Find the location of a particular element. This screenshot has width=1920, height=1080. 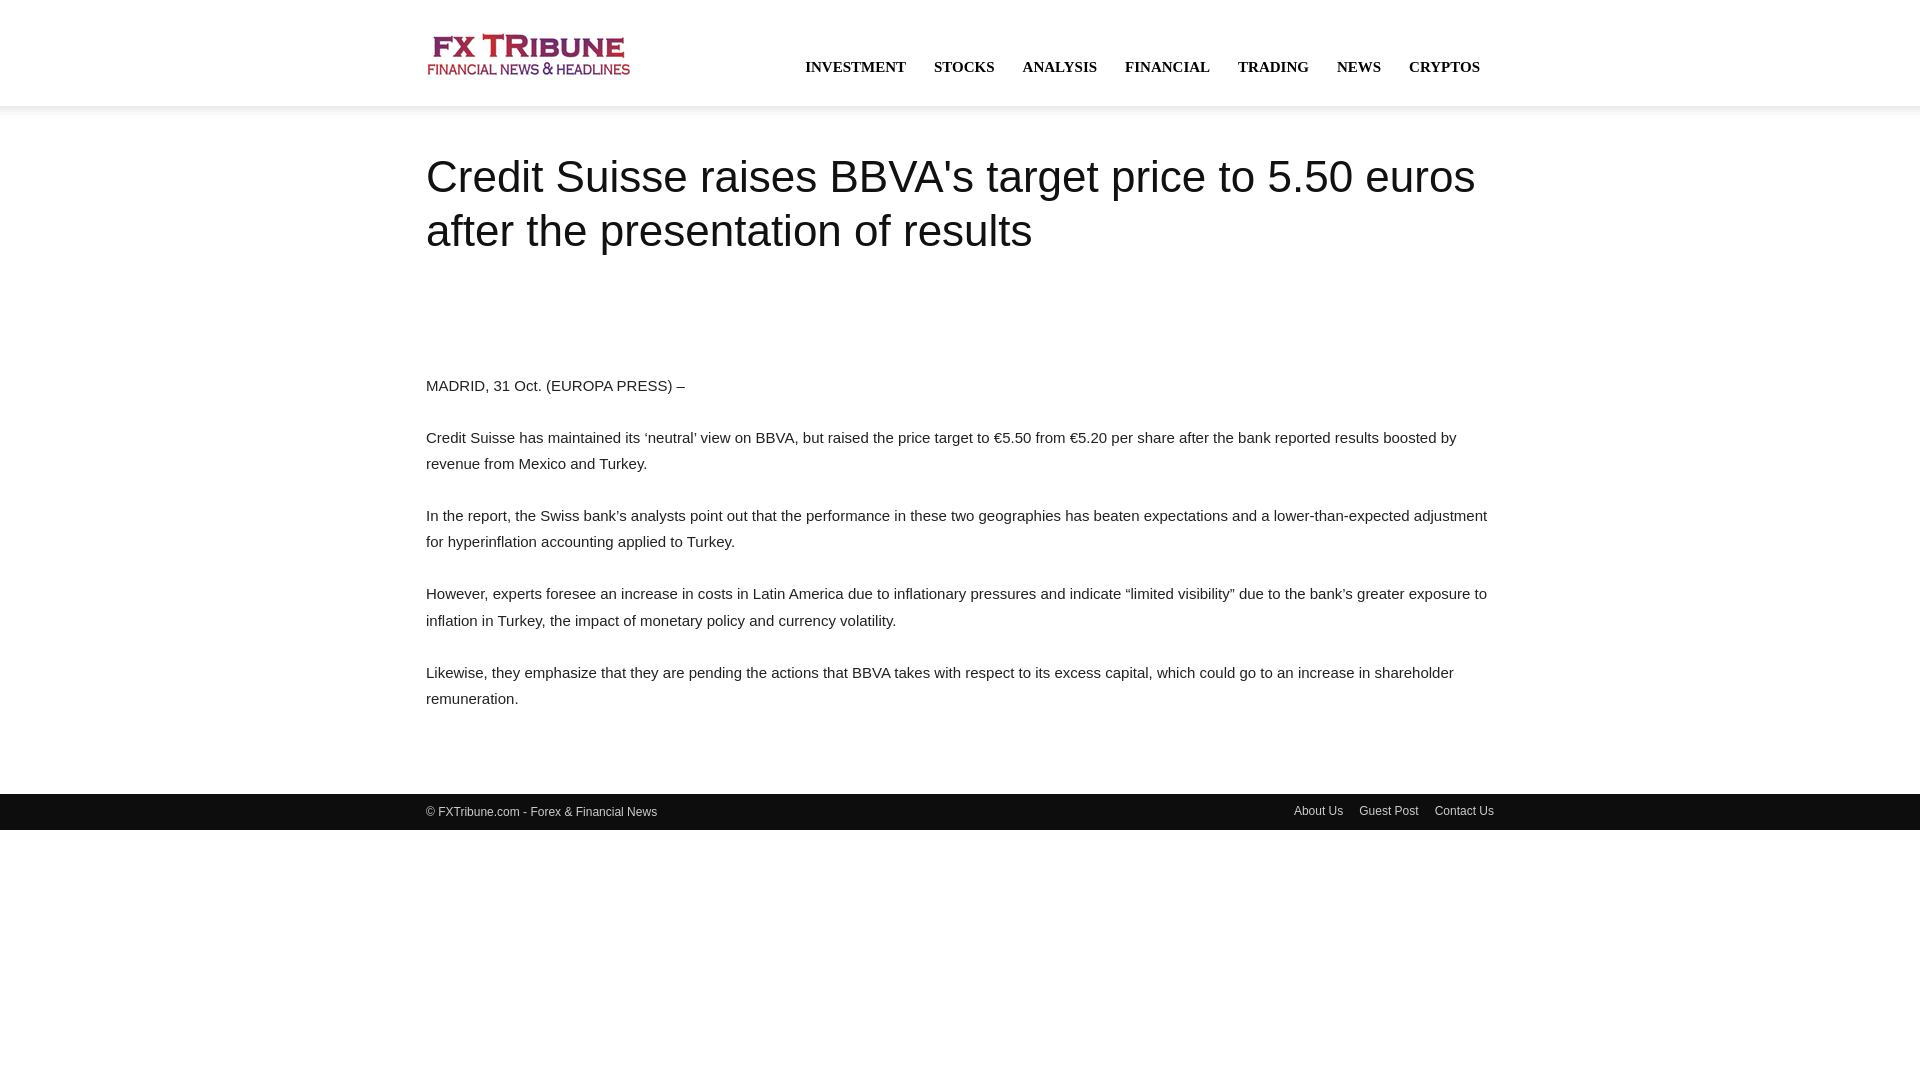

Guest Post is located at coordinates (1388, 810).